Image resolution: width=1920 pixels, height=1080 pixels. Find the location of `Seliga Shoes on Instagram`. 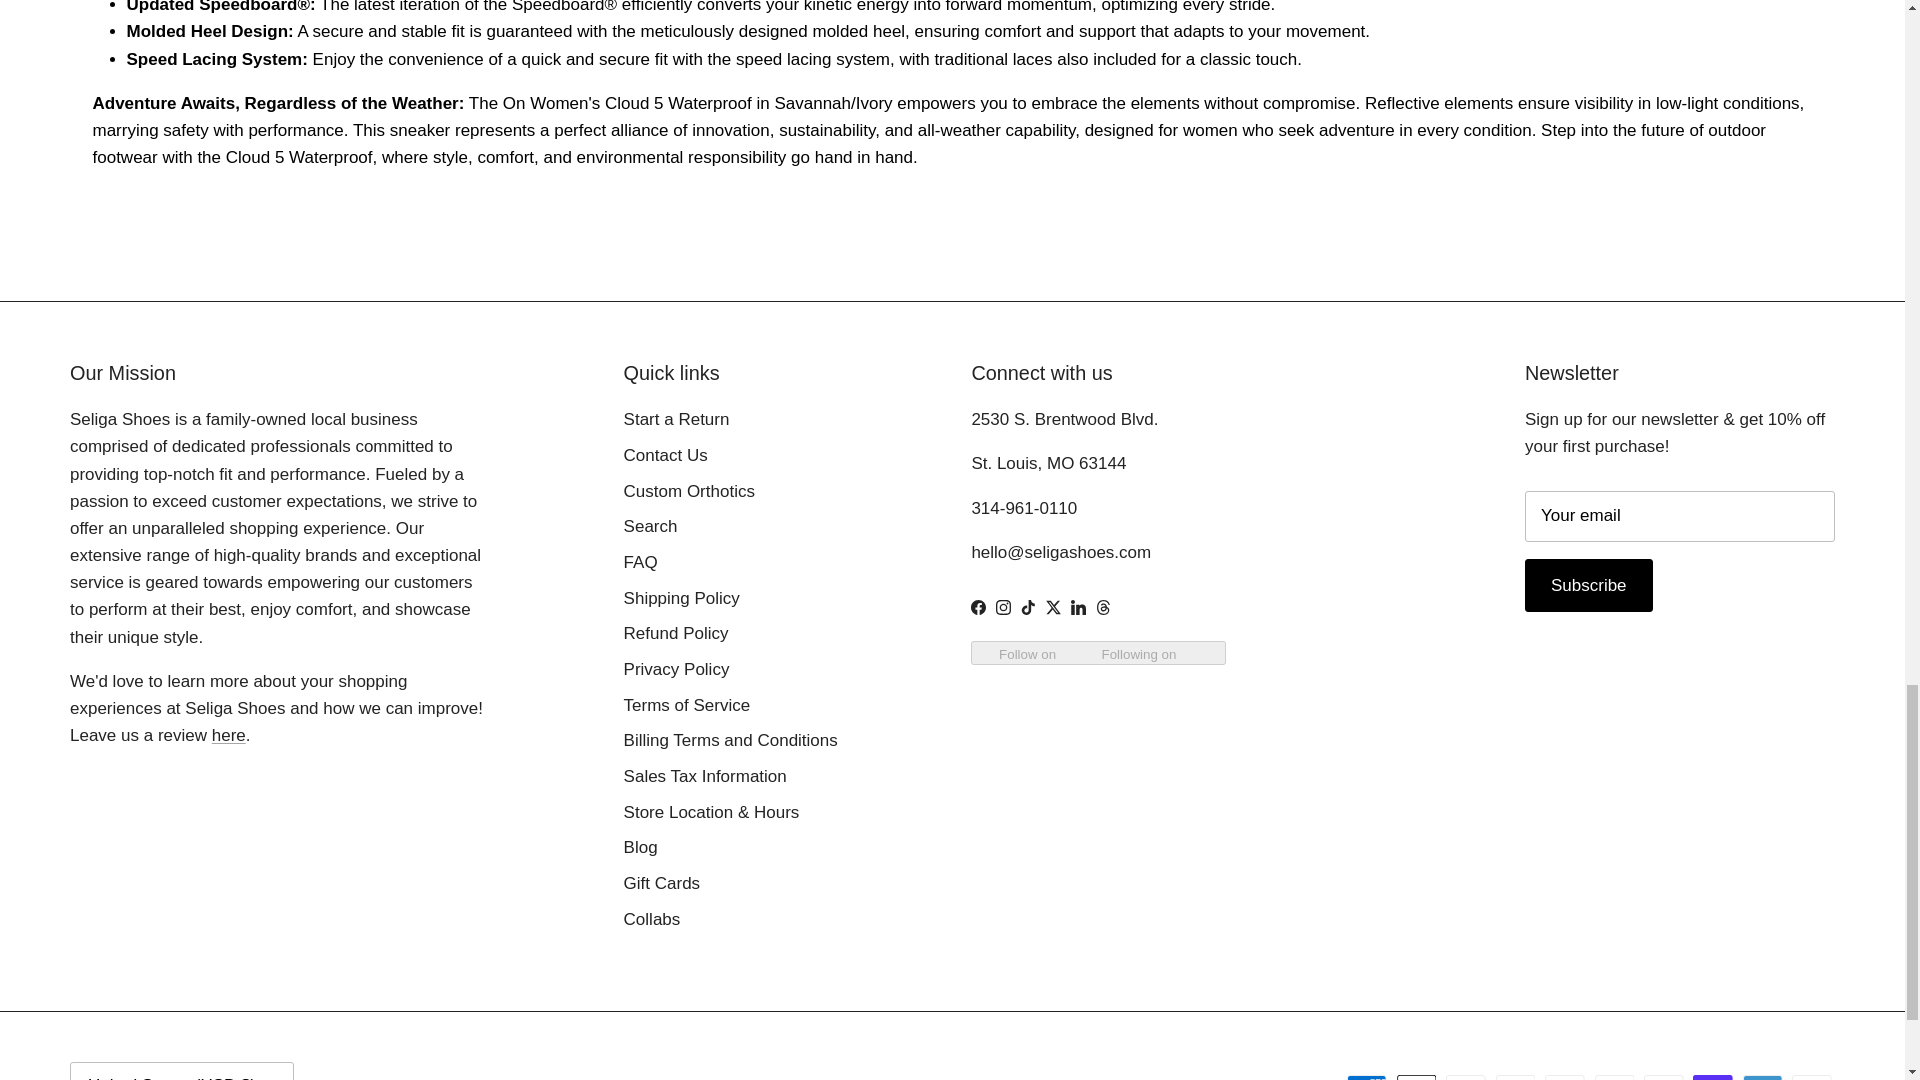

Seliga Shoes on Instagram is located at coordinates (1004, 607).